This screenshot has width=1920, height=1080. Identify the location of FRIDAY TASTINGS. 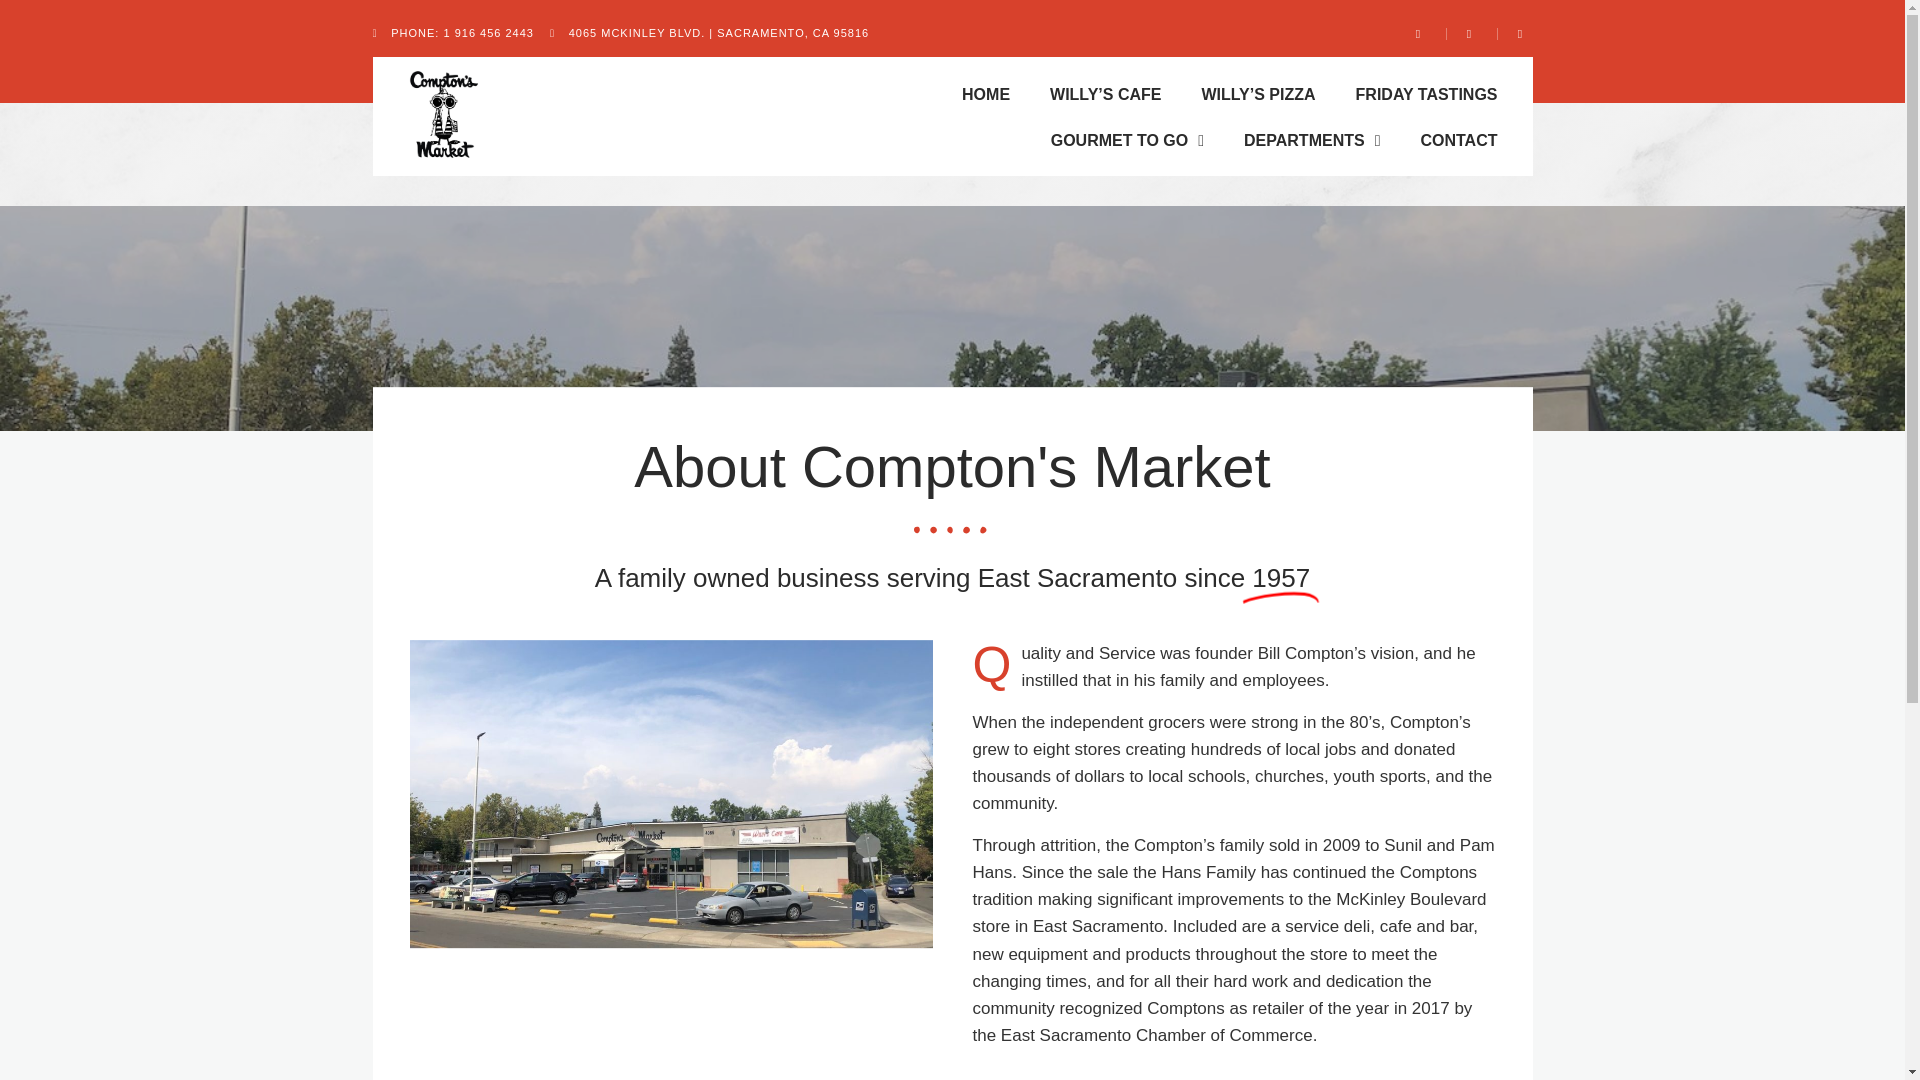
(1427, 94).